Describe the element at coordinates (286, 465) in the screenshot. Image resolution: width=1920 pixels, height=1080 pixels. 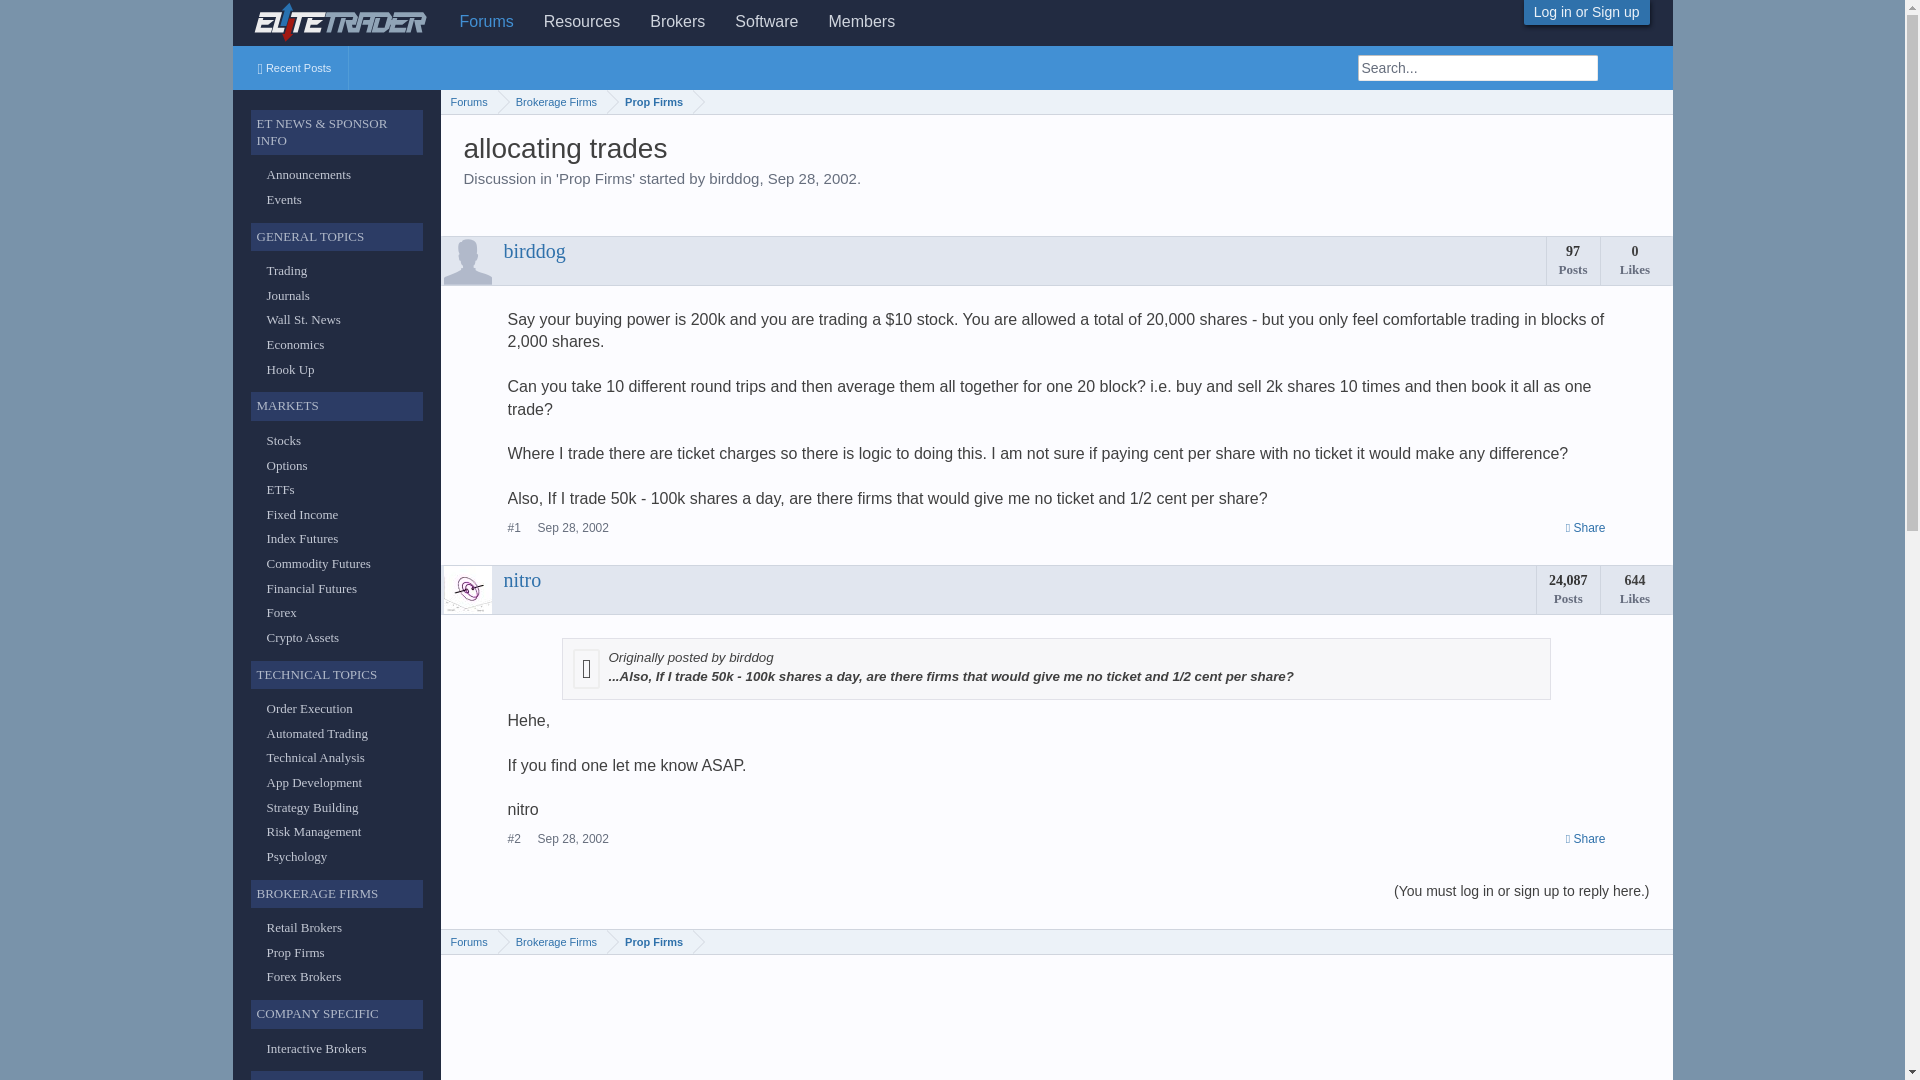
I see `Options` at that location.